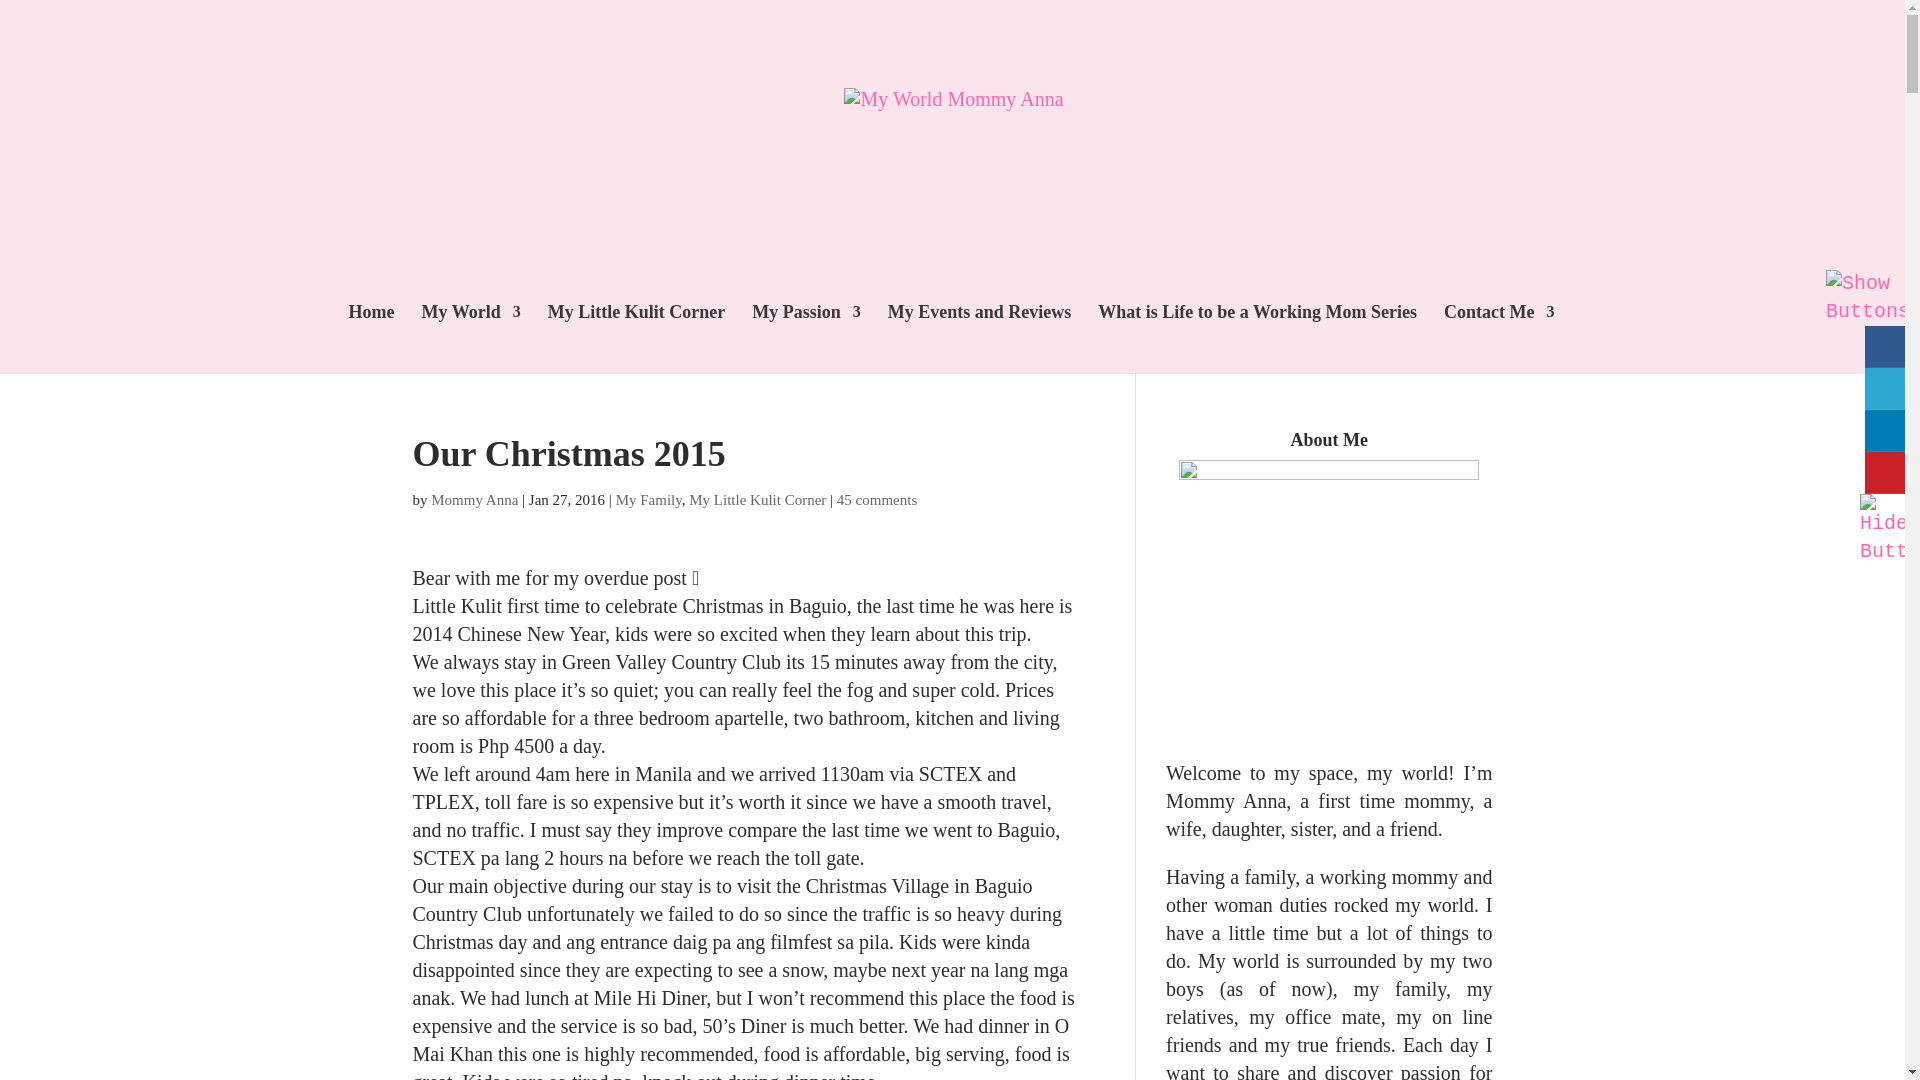  I want to click on My Little Kulit Corner, so click(757, 500).